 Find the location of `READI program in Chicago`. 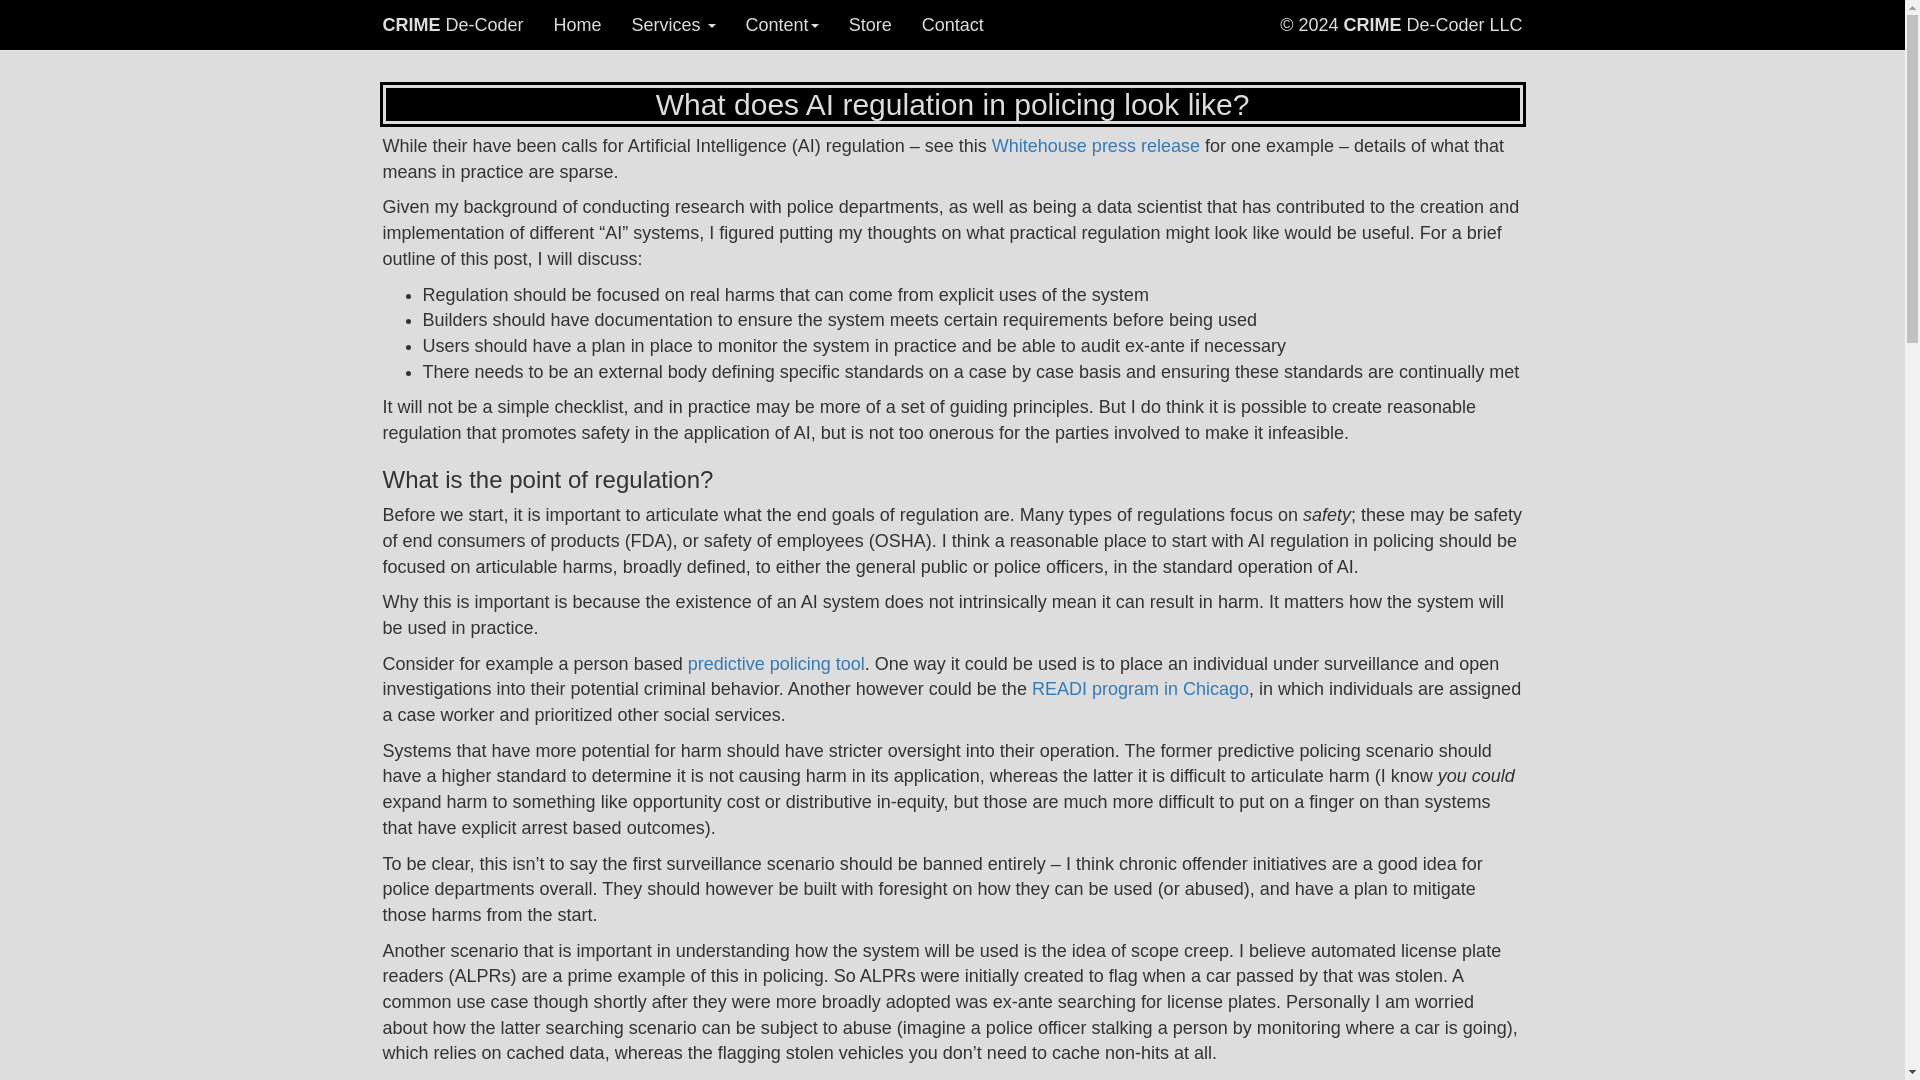

READI program in Chicago is located at coordinates (1140, 688).